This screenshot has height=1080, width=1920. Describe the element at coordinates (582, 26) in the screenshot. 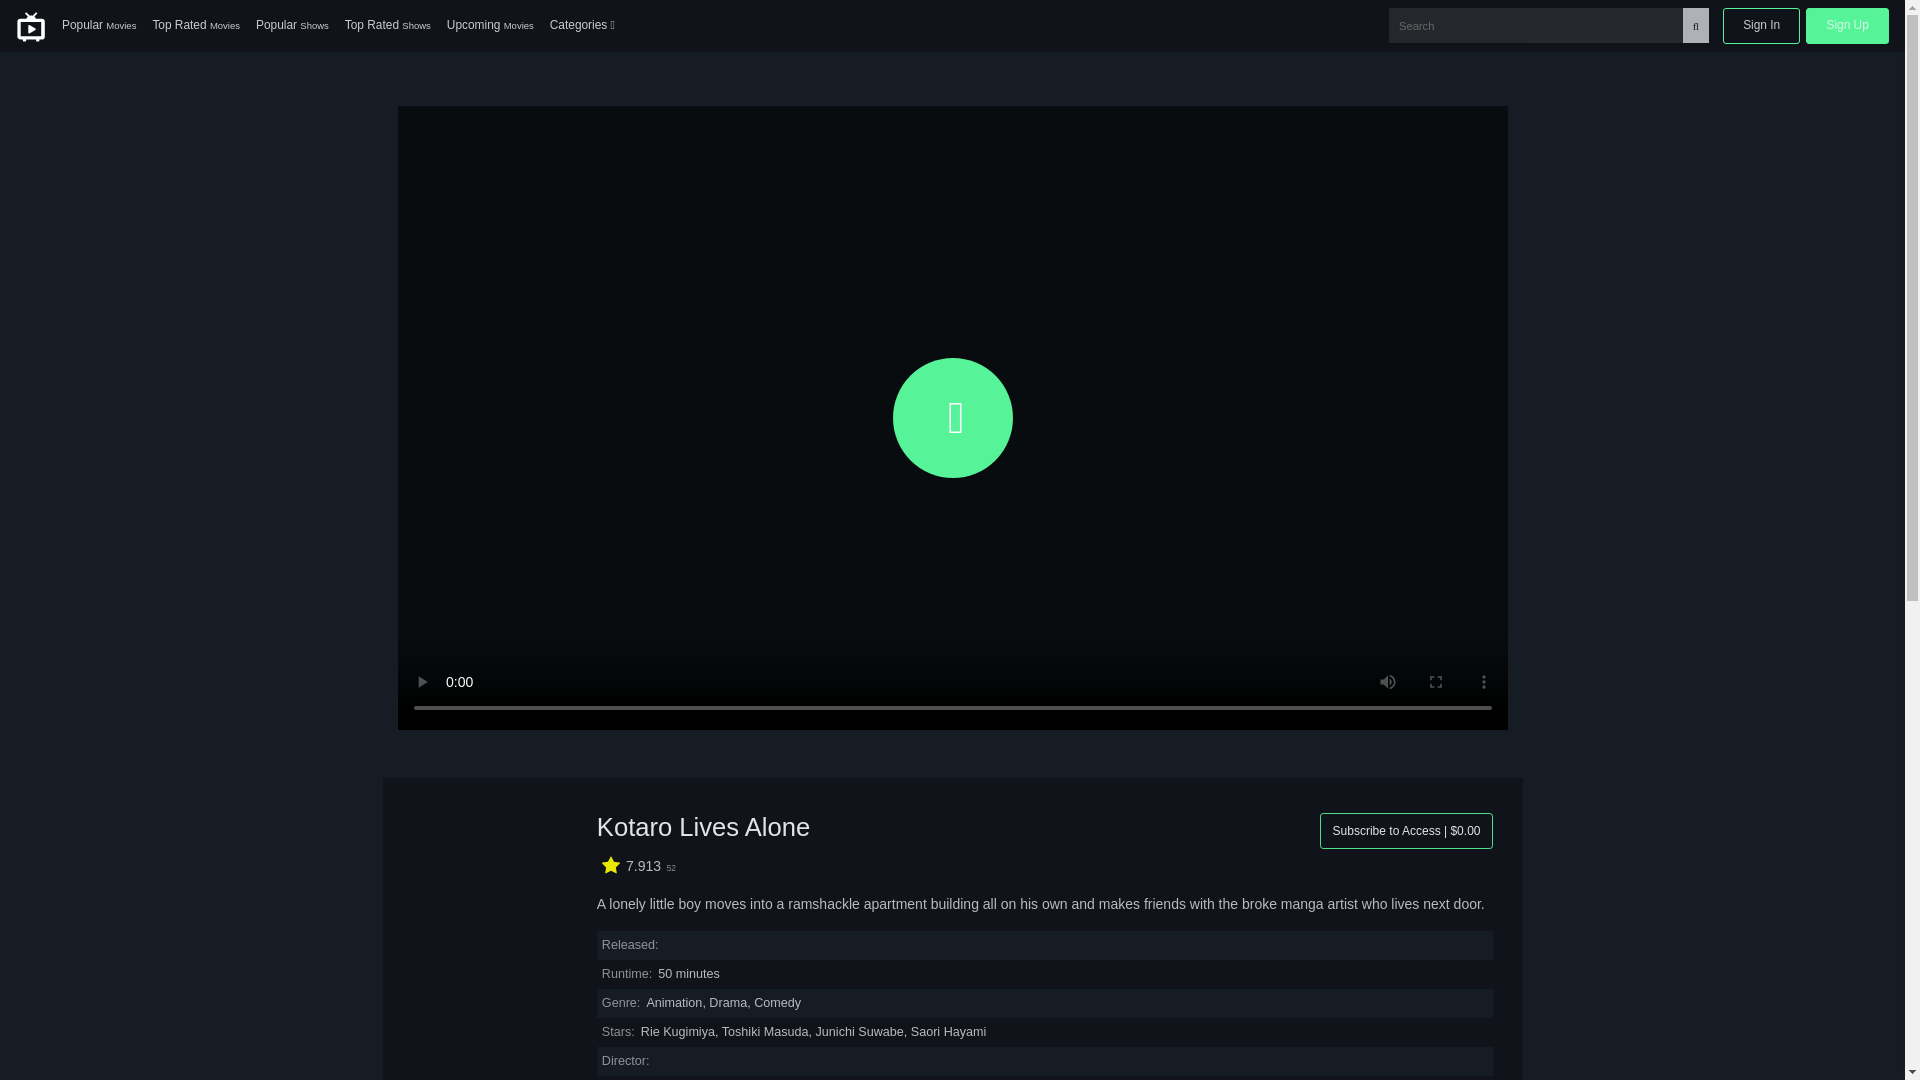

I see `Categories` at that location.